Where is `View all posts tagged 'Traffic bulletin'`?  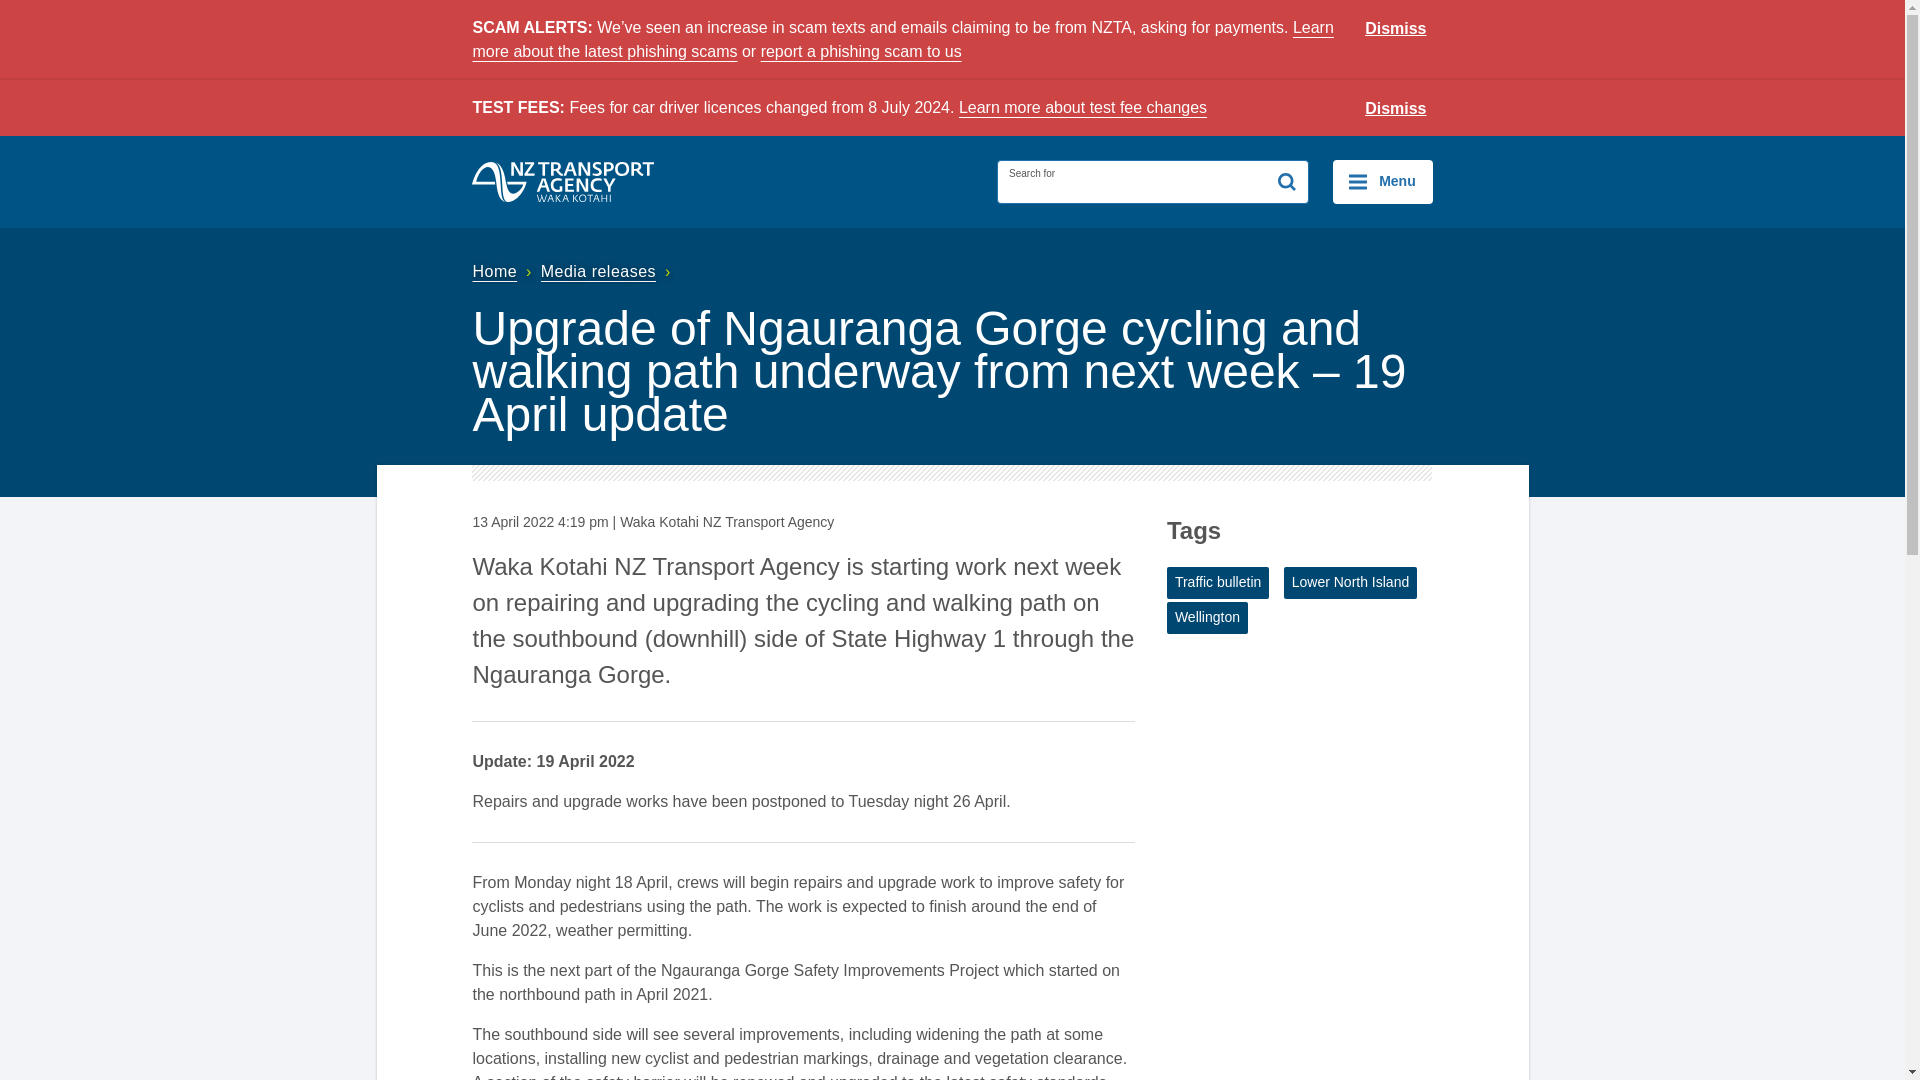
View all posts tagged 'Traffic bulletin' is located at coordinates (1218, 583).